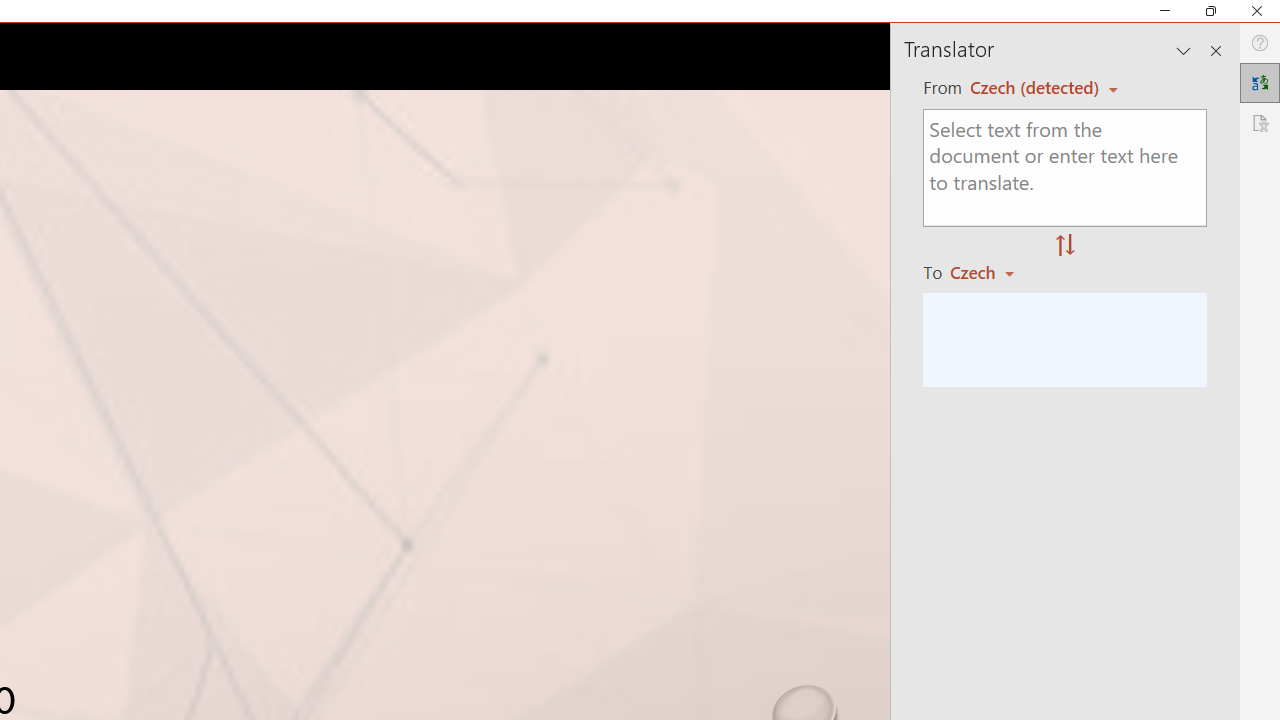 The image size is (1280, 720). What do you see at coordinates (1260, 82) in the screenshot?
I see `Translator` at bounding box center [1260, 82].